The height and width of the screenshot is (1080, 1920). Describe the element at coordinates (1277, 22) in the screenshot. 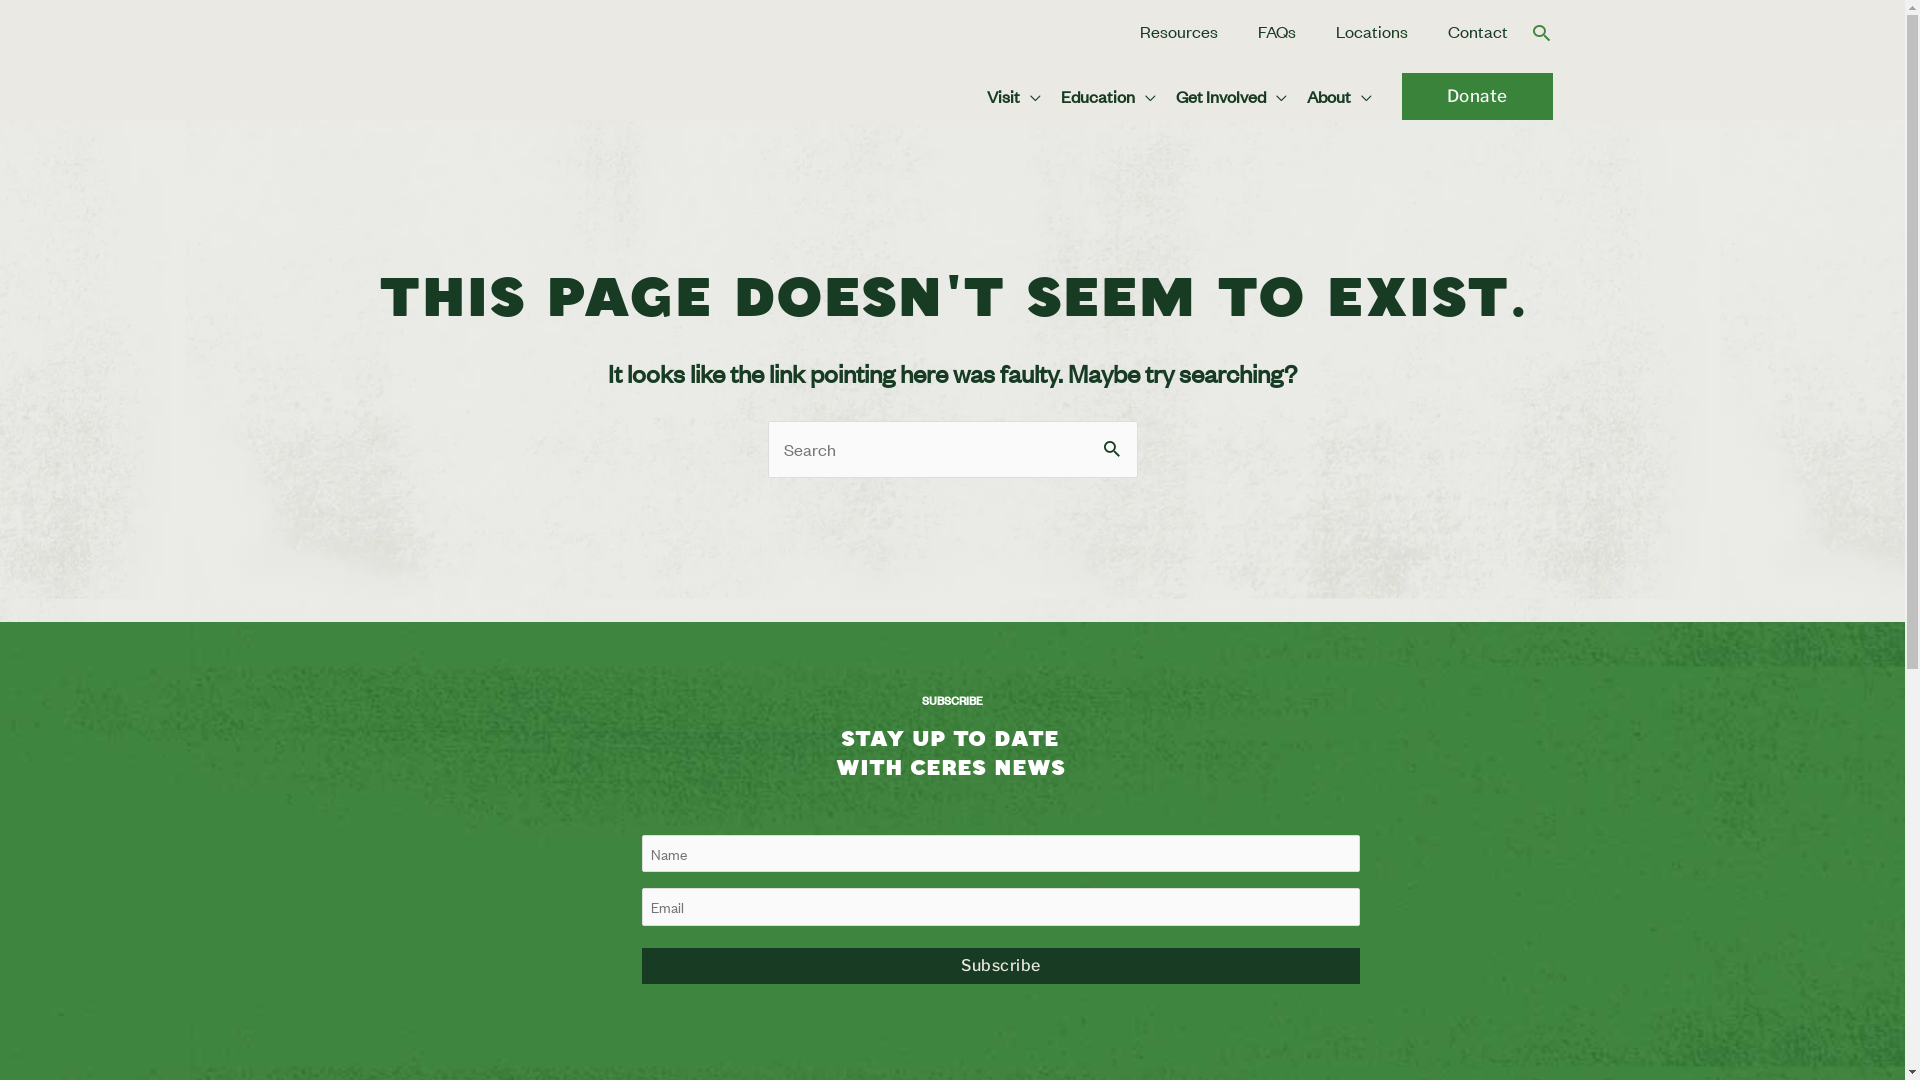

I see `FAQs` at that location.